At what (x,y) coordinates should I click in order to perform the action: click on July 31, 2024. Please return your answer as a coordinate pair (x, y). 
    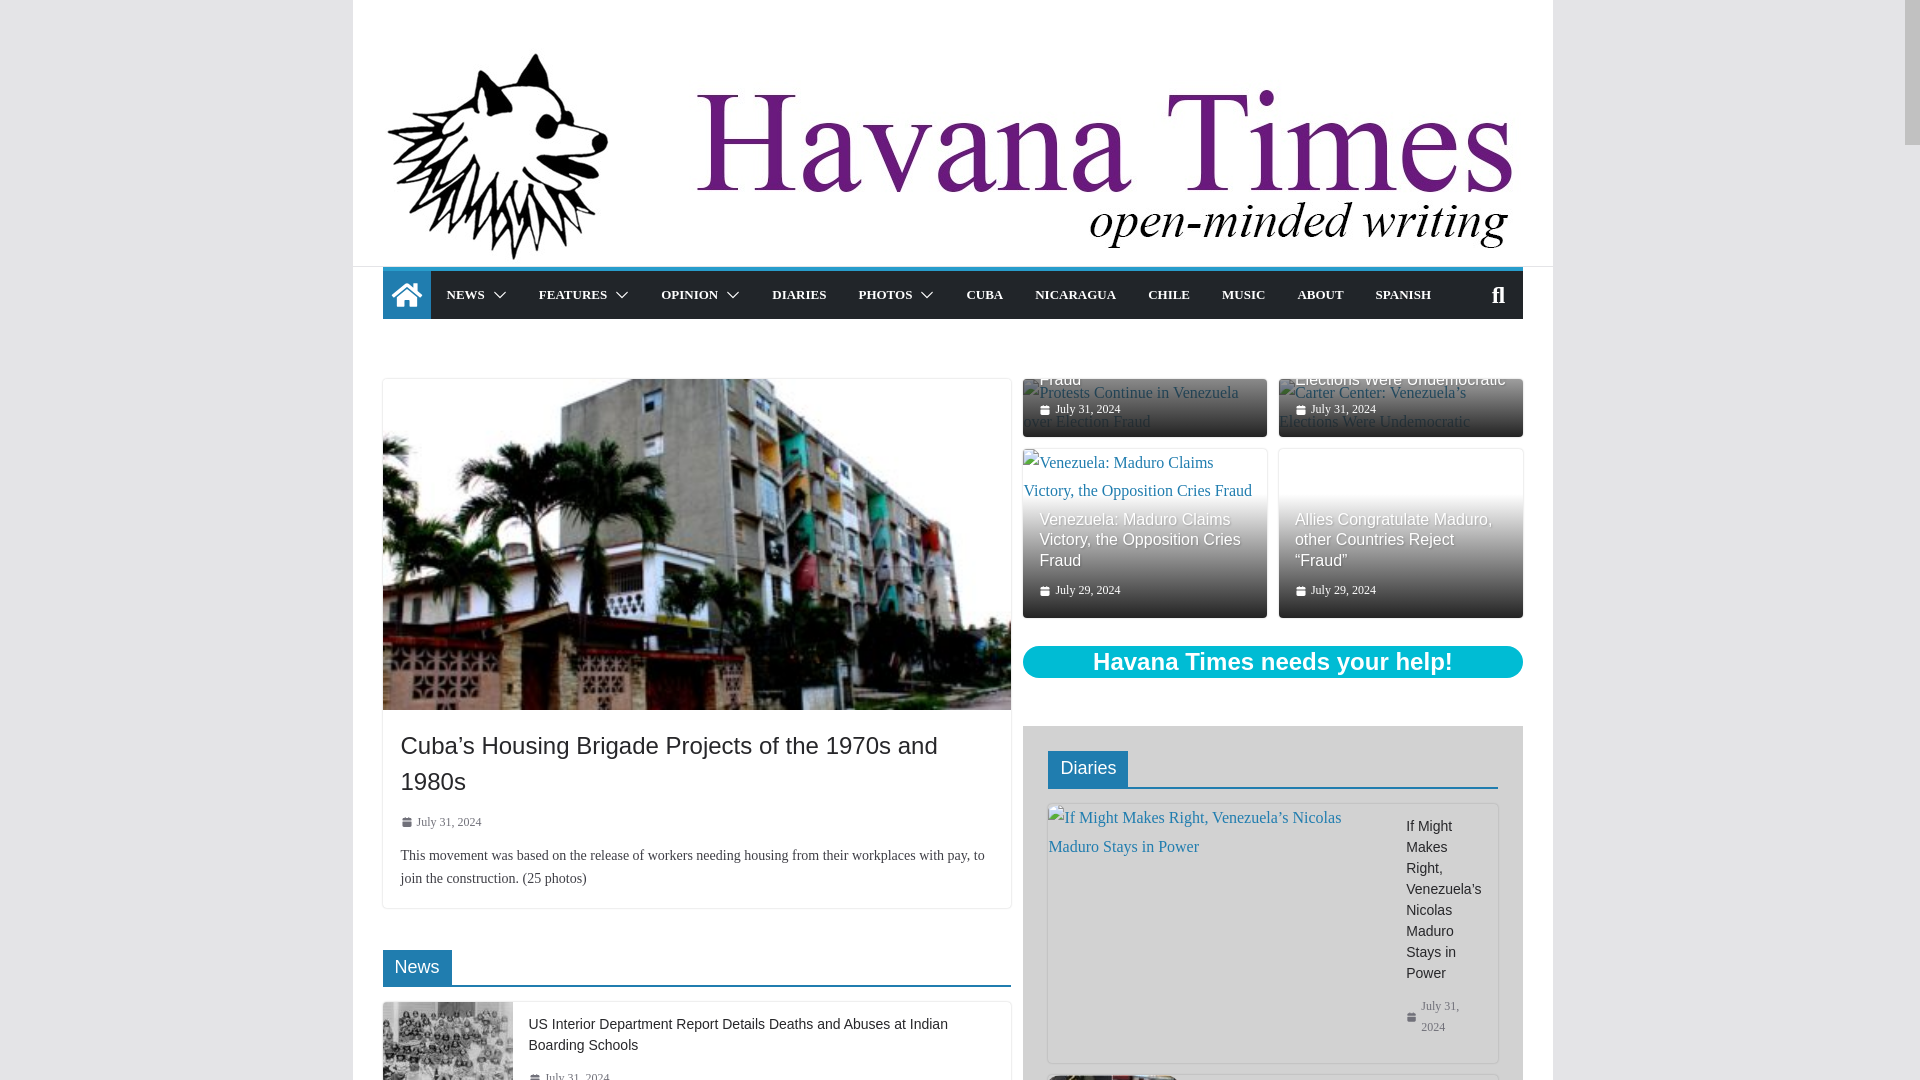
    Looking at the image, I should click on (440, 822).